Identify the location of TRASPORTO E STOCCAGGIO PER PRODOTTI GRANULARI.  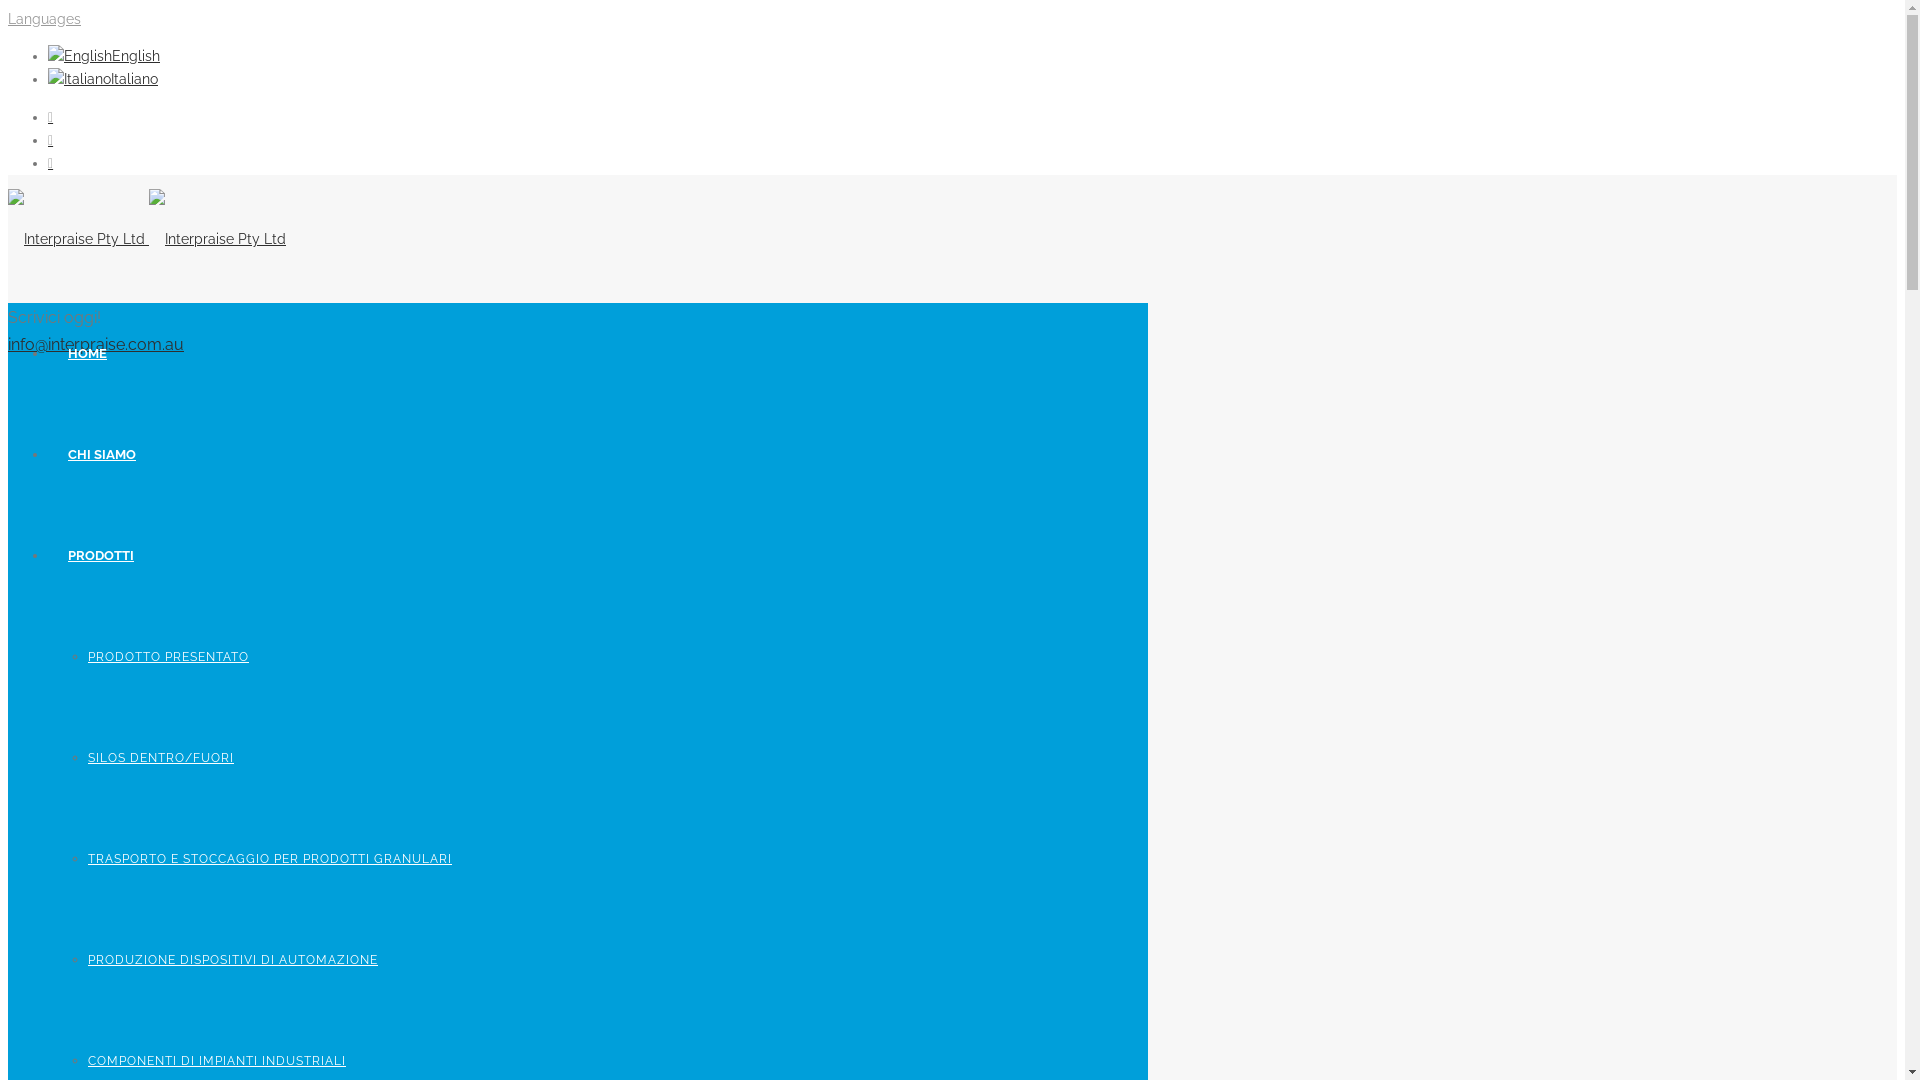
(270, 859).